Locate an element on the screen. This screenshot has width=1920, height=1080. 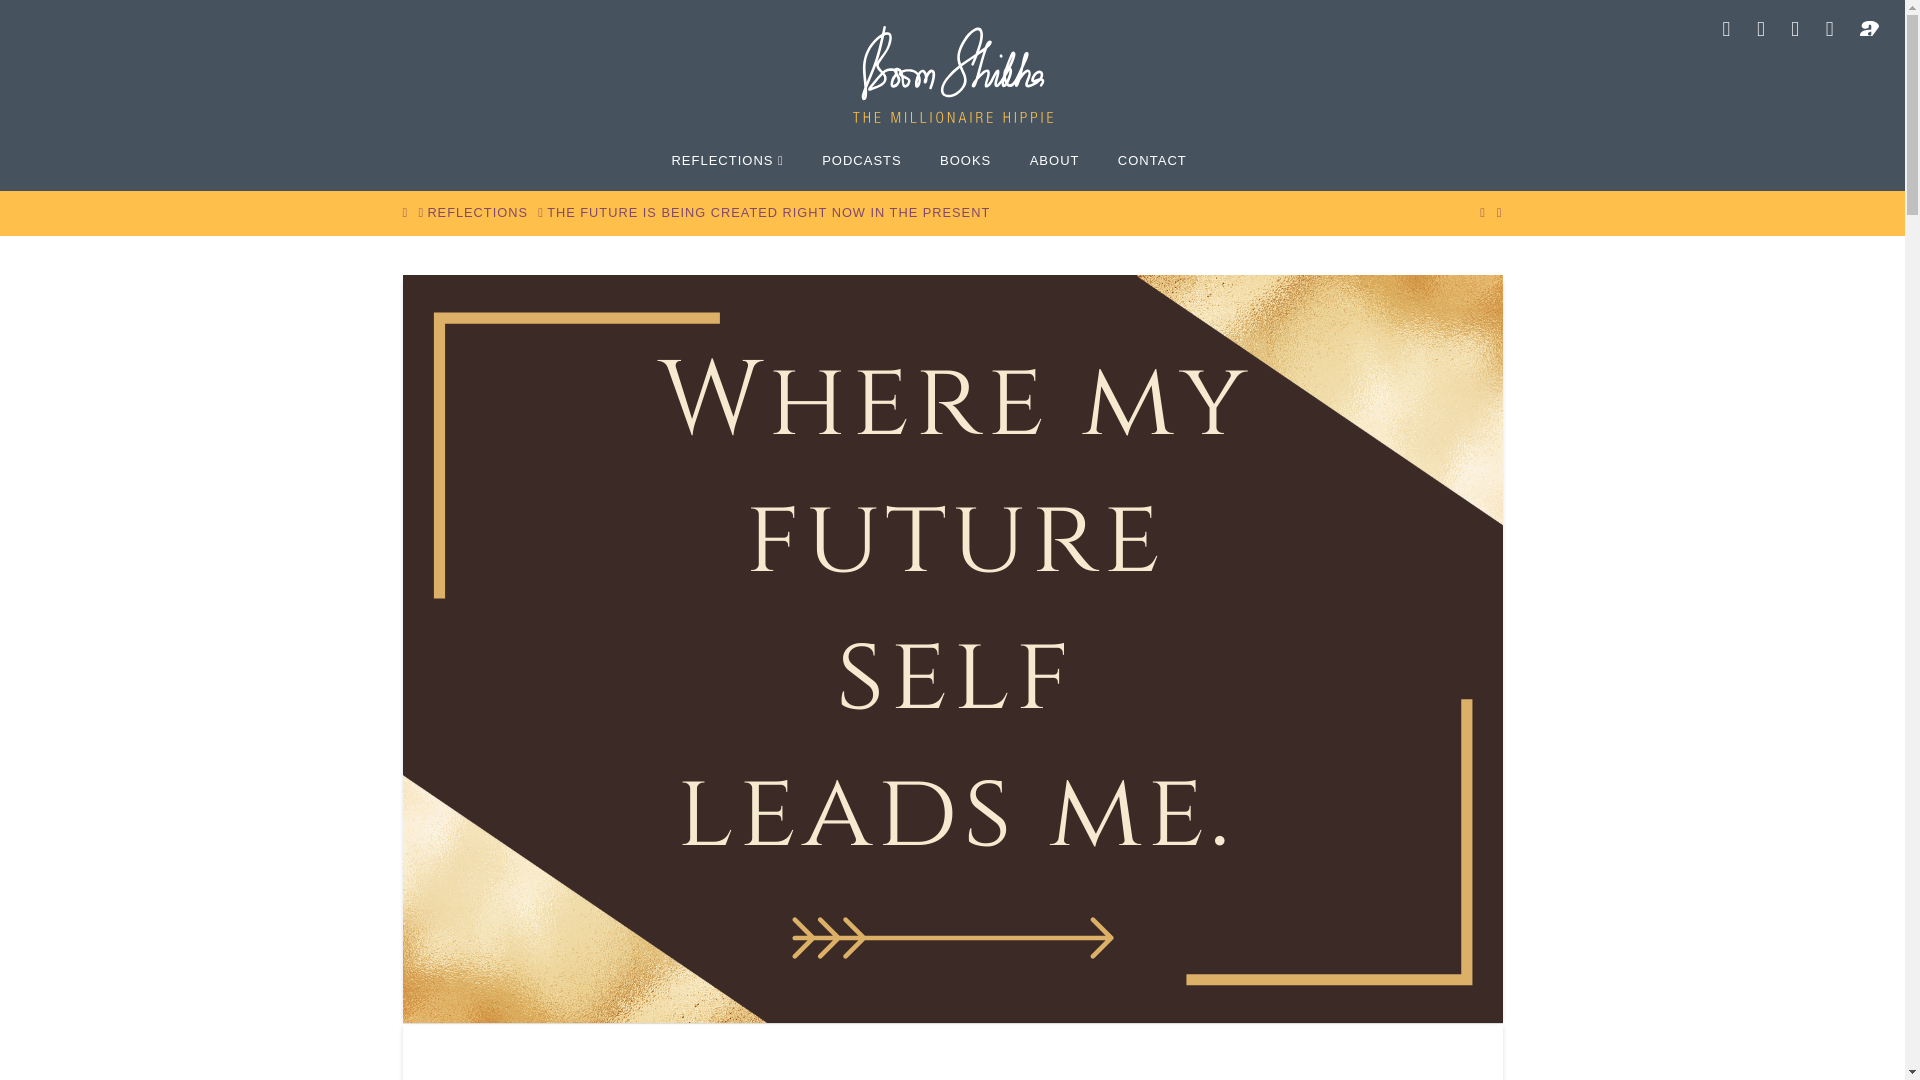
REFLECTIONS is located at coordinates (727, 160).